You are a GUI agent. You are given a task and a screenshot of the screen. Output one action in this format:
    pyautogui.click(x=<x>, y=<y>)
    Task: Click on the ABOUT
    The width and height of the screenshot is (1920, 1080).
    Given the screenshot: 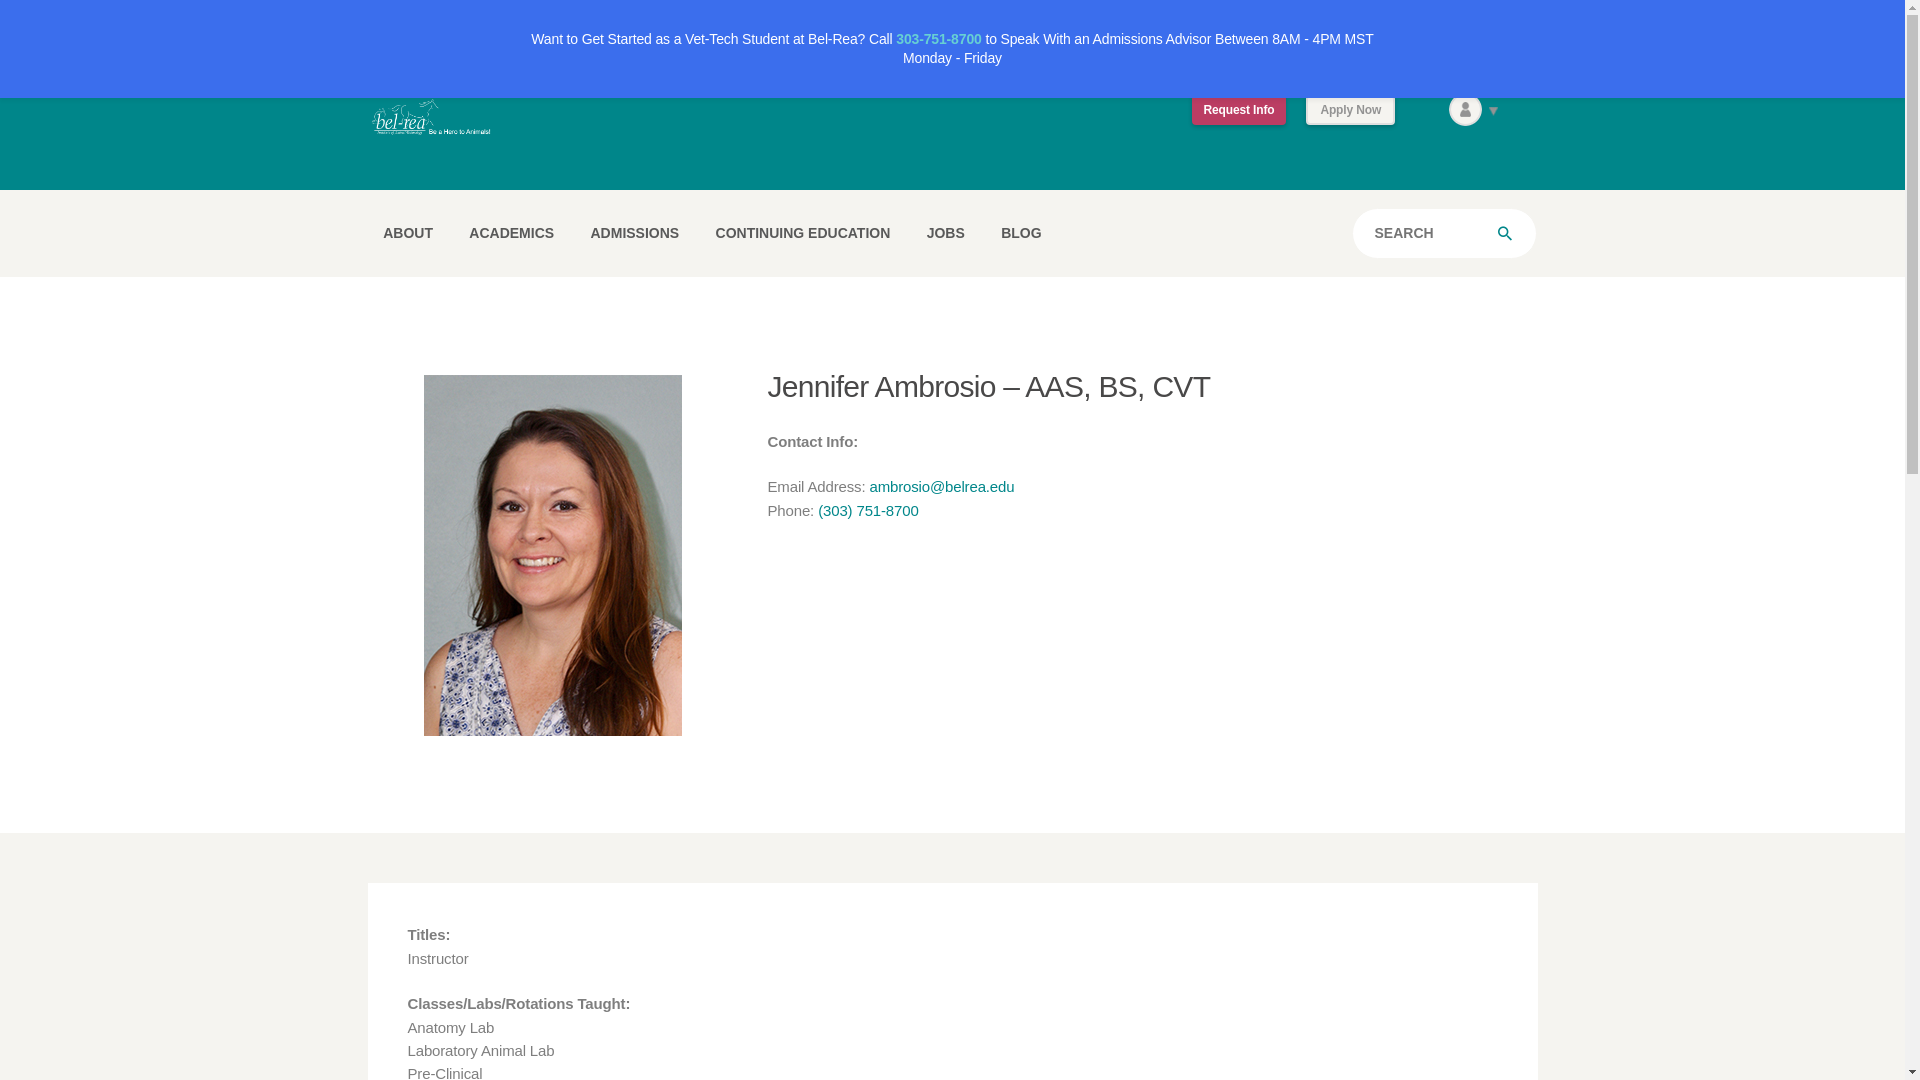 What is the action you would take?
    pyautogui.click(x=408, y=232)
    